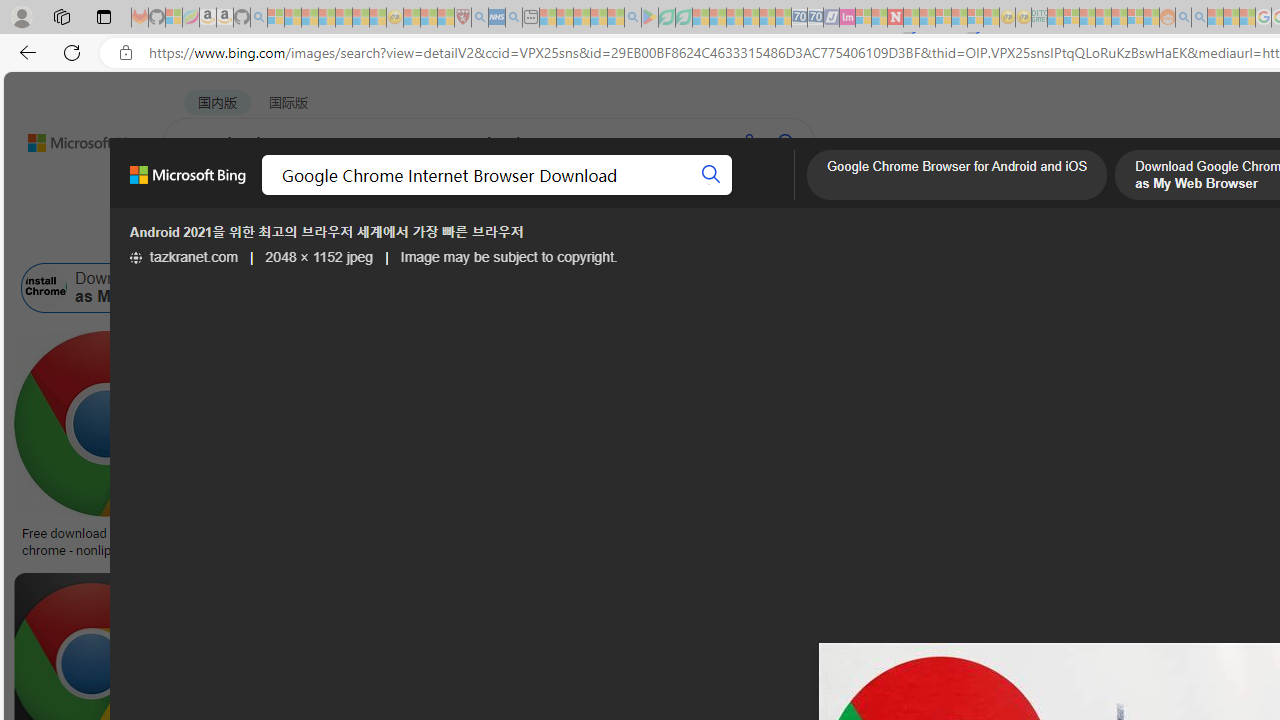 The width and height of the screenshot is (1280, 720). Describe the element at coordinates (106, 541) in the screenshot. I see `Free download google chrome - nonlipat` at that location.